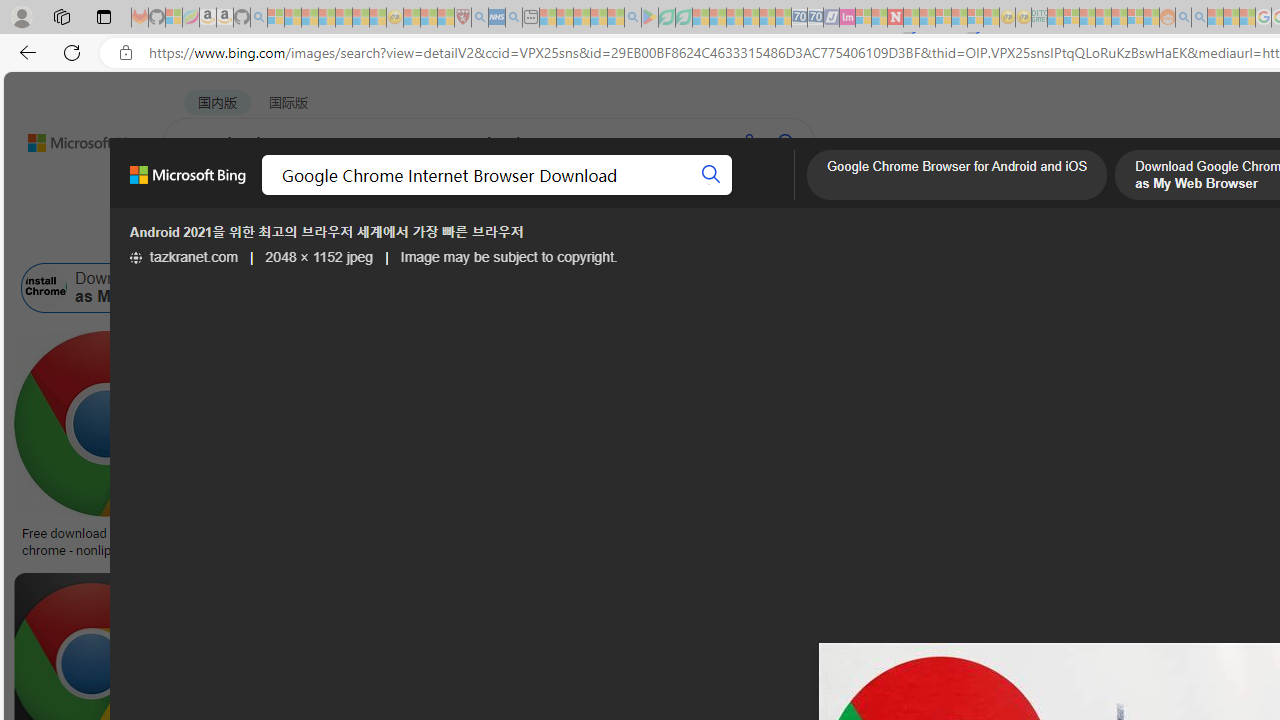 The width and height of the screenshot is (1280, 720). Describe the element at coordinates (106, 541) in the screenshot. I see `Free download google chrome - nonlipat` at that location.